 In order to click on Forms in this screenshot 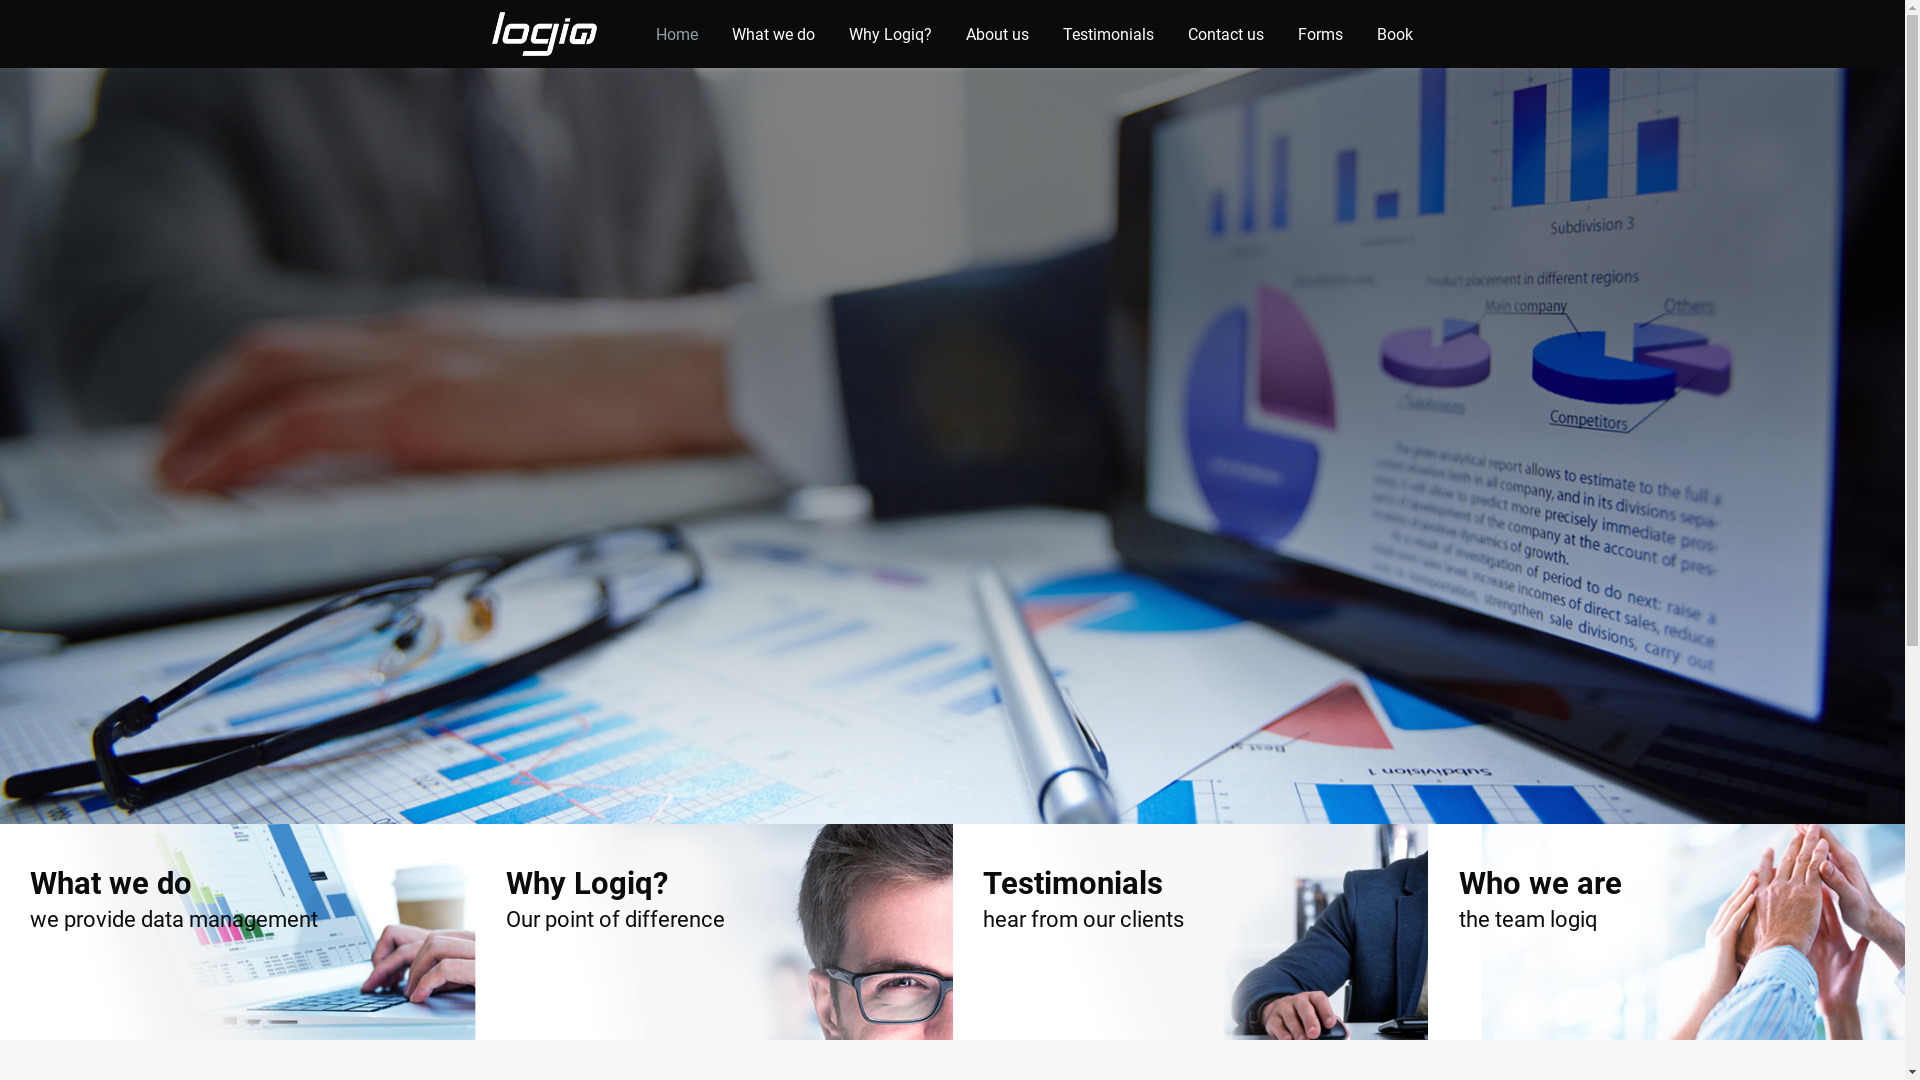, I will do `click(1320, 34)`.